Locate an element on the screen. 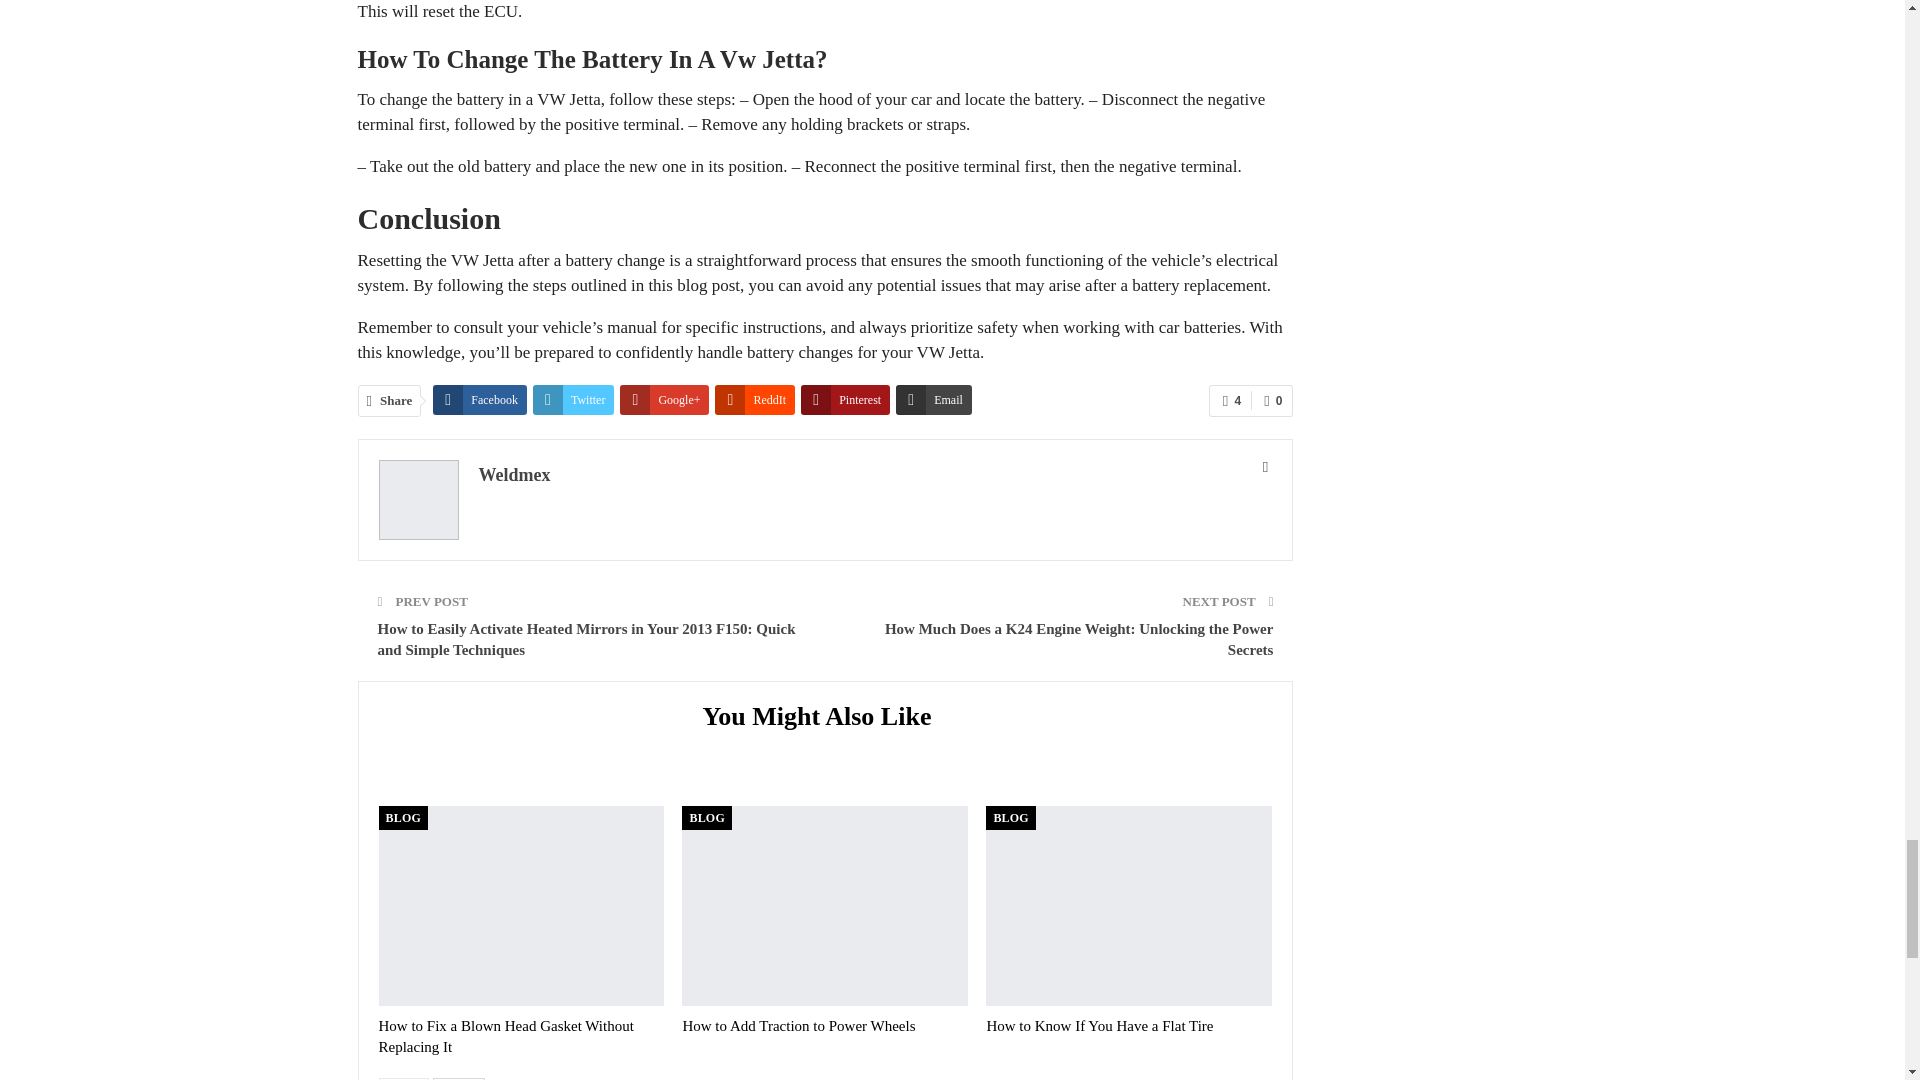 This screenshot has height=1080, width=1920. Email is located at coordinates (934, 398).